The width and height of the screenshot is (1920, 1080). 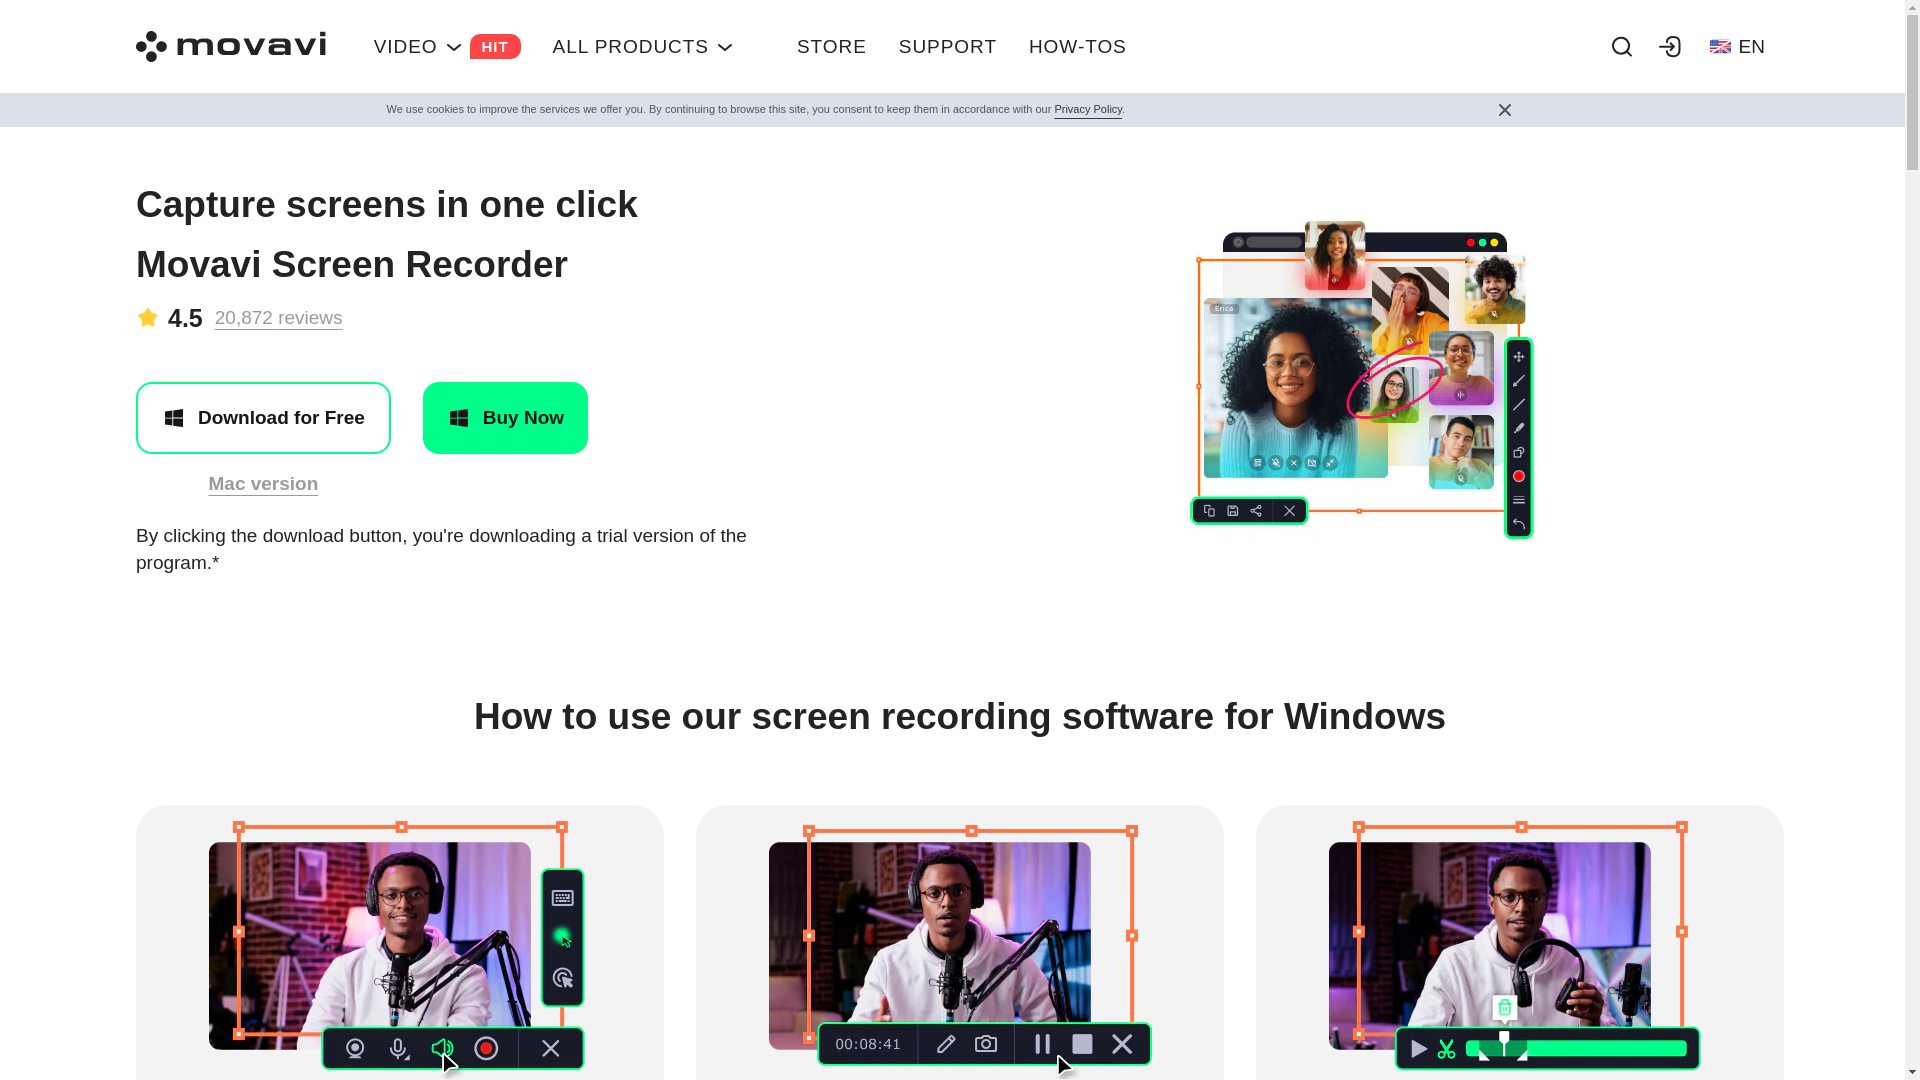 What do you see at coordinates (832, 46) in the screenshot?
I see `SUPPORT` at bounding box center [832, 46].